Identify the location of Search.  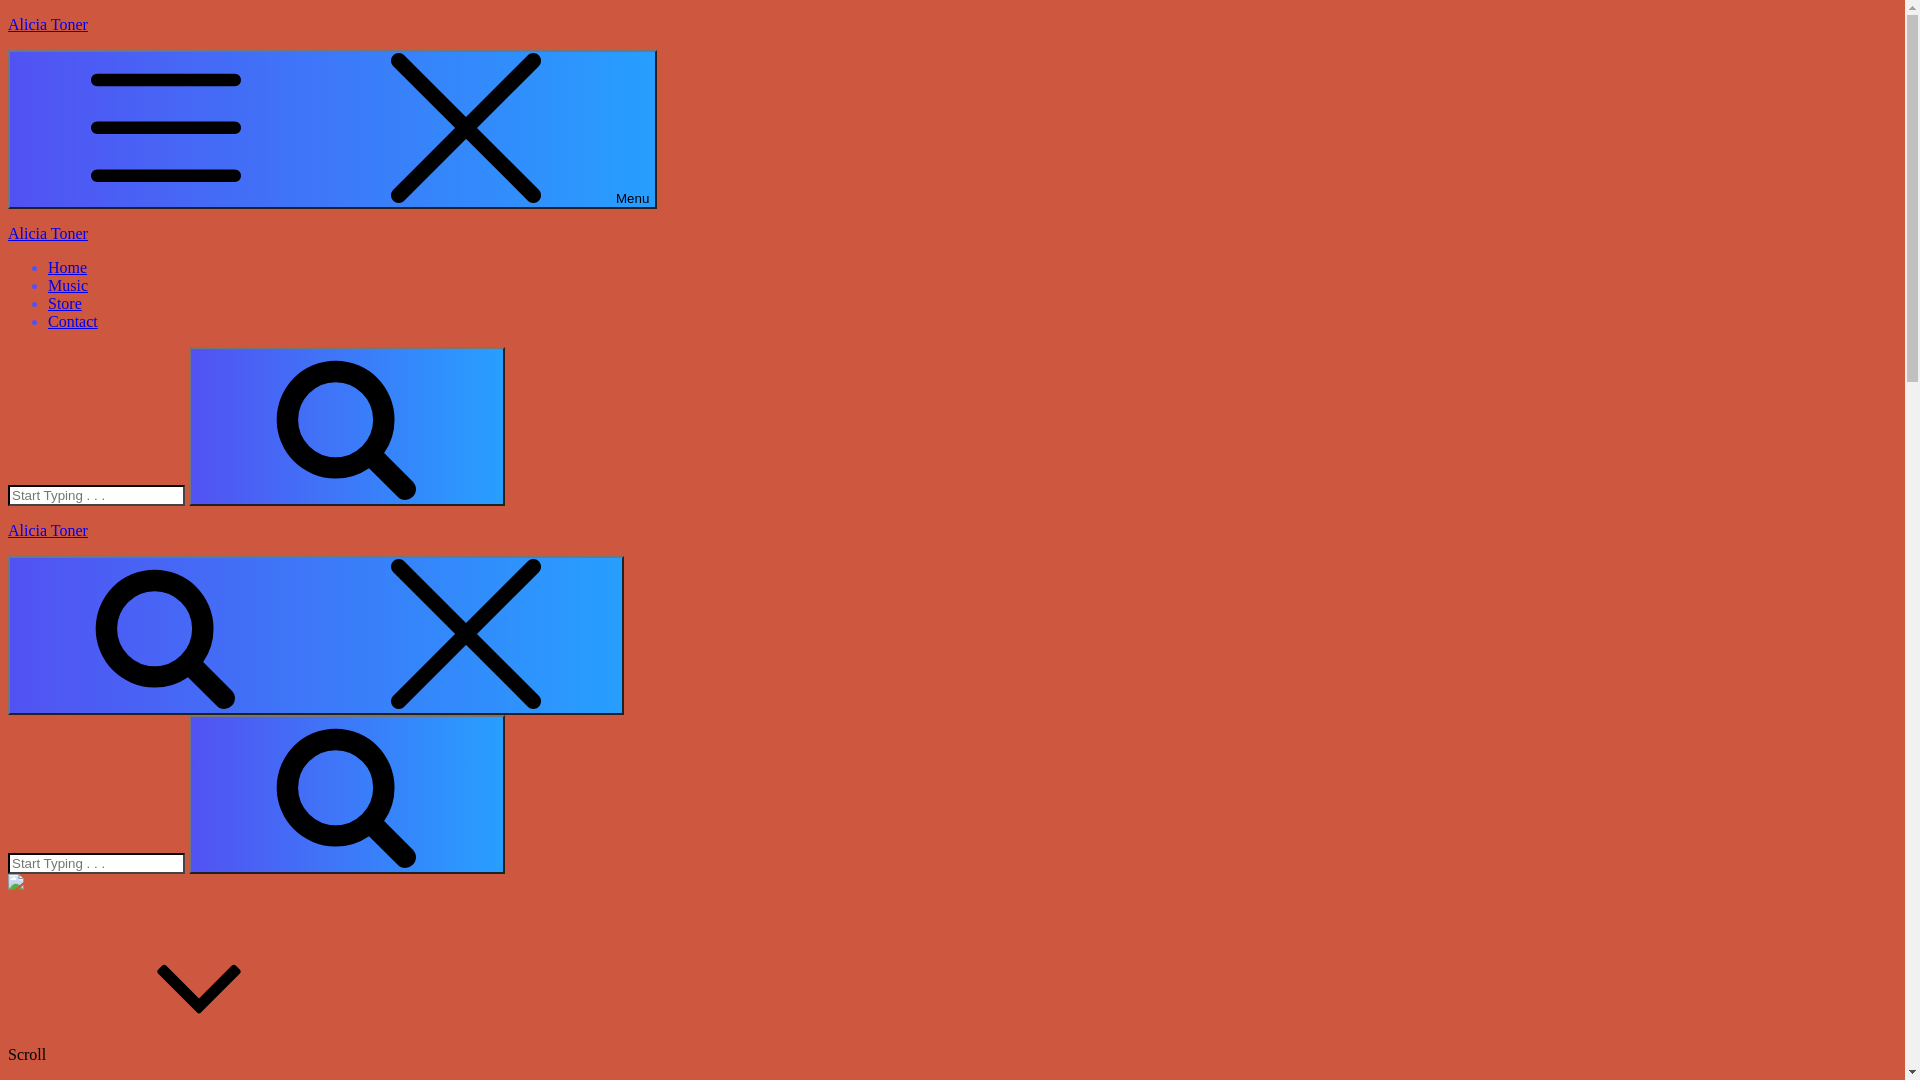
(346, 426).